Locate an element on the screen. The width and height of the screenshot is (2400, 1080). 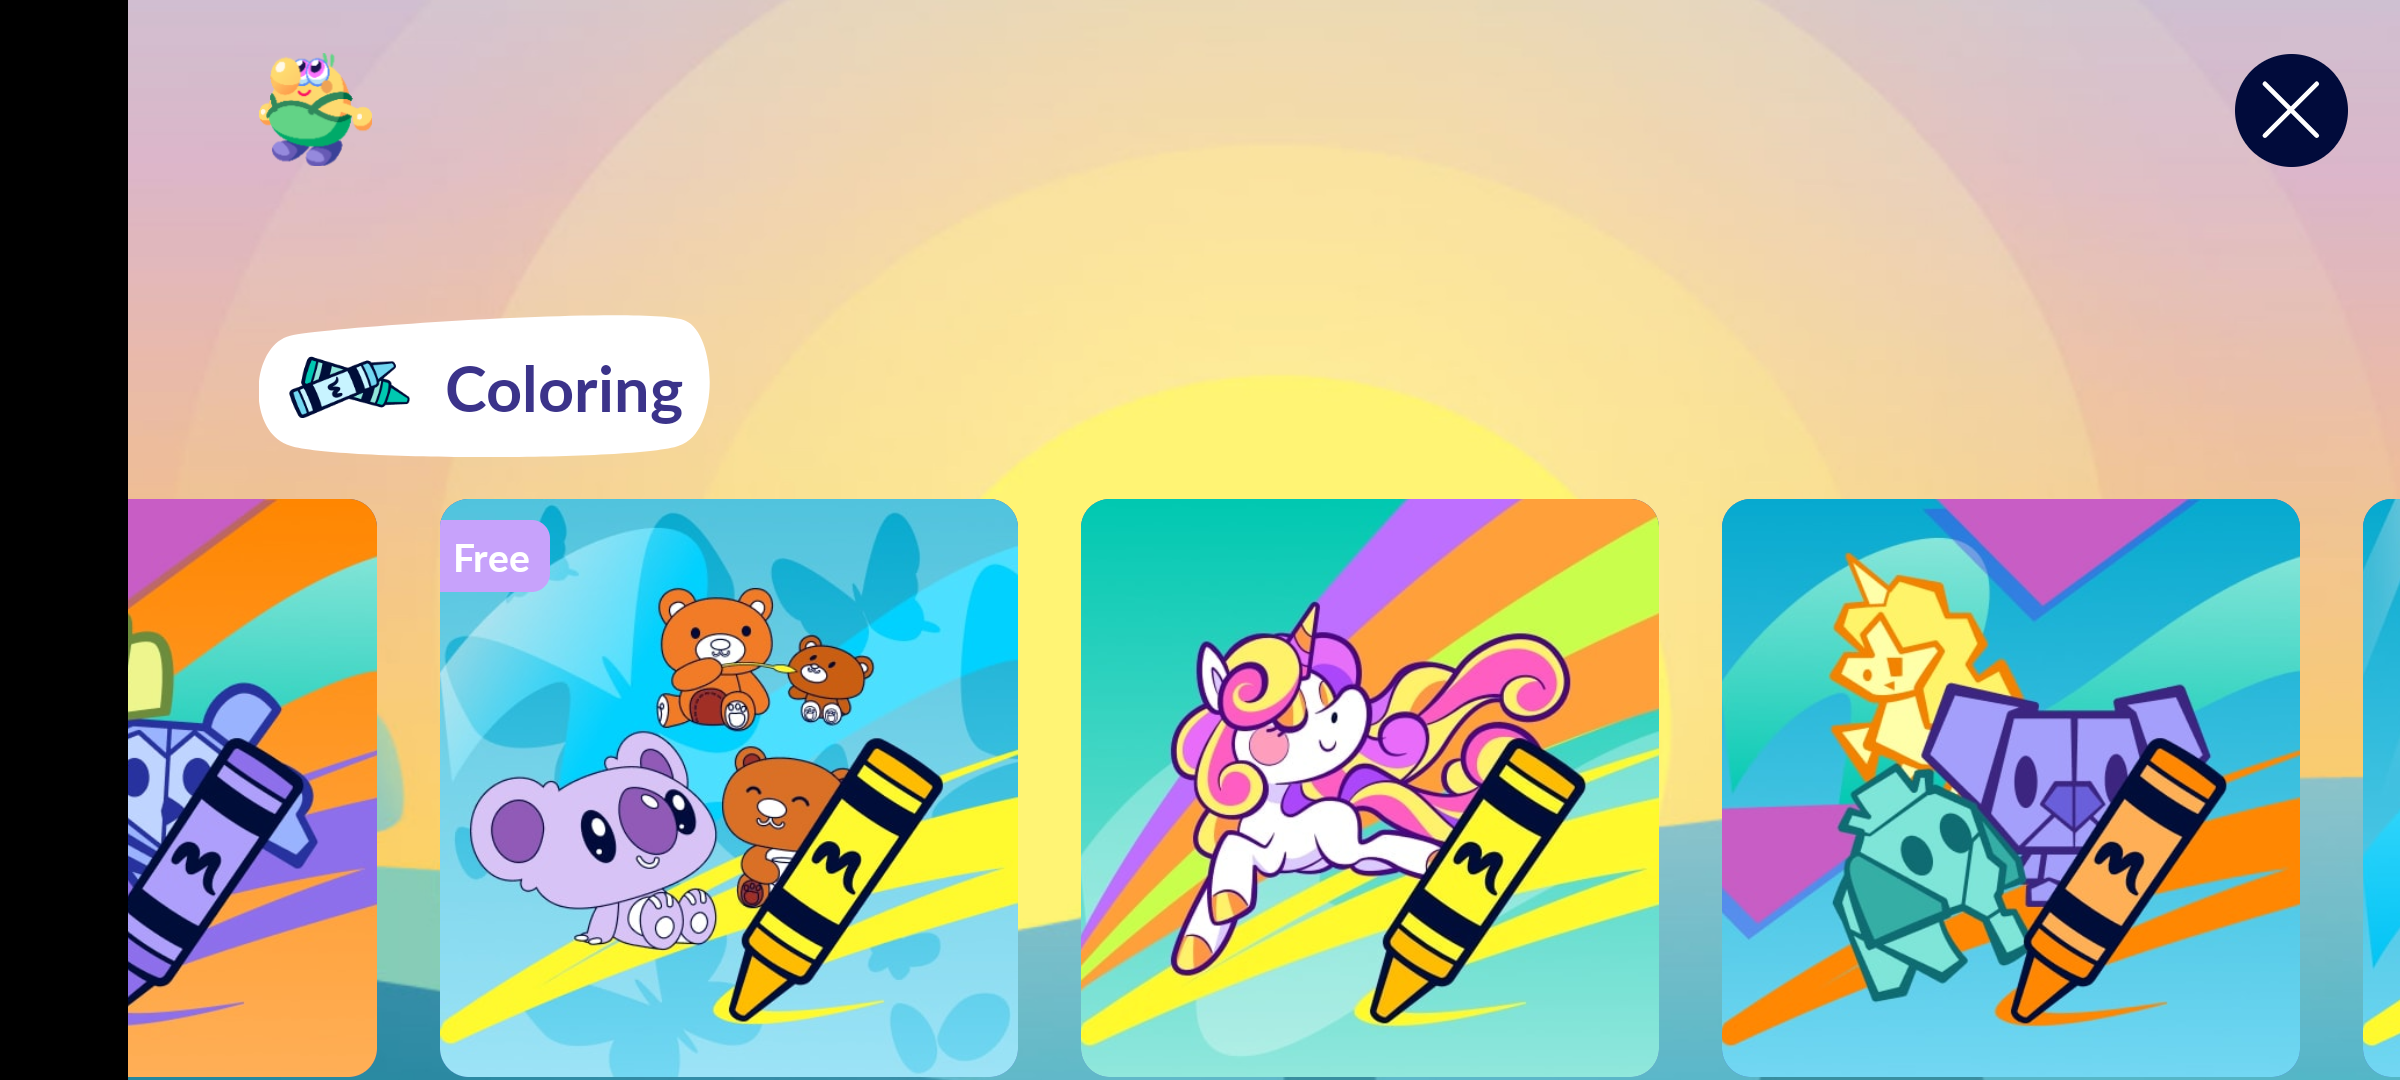
Featured Content is located at coordinates (2011, 787).